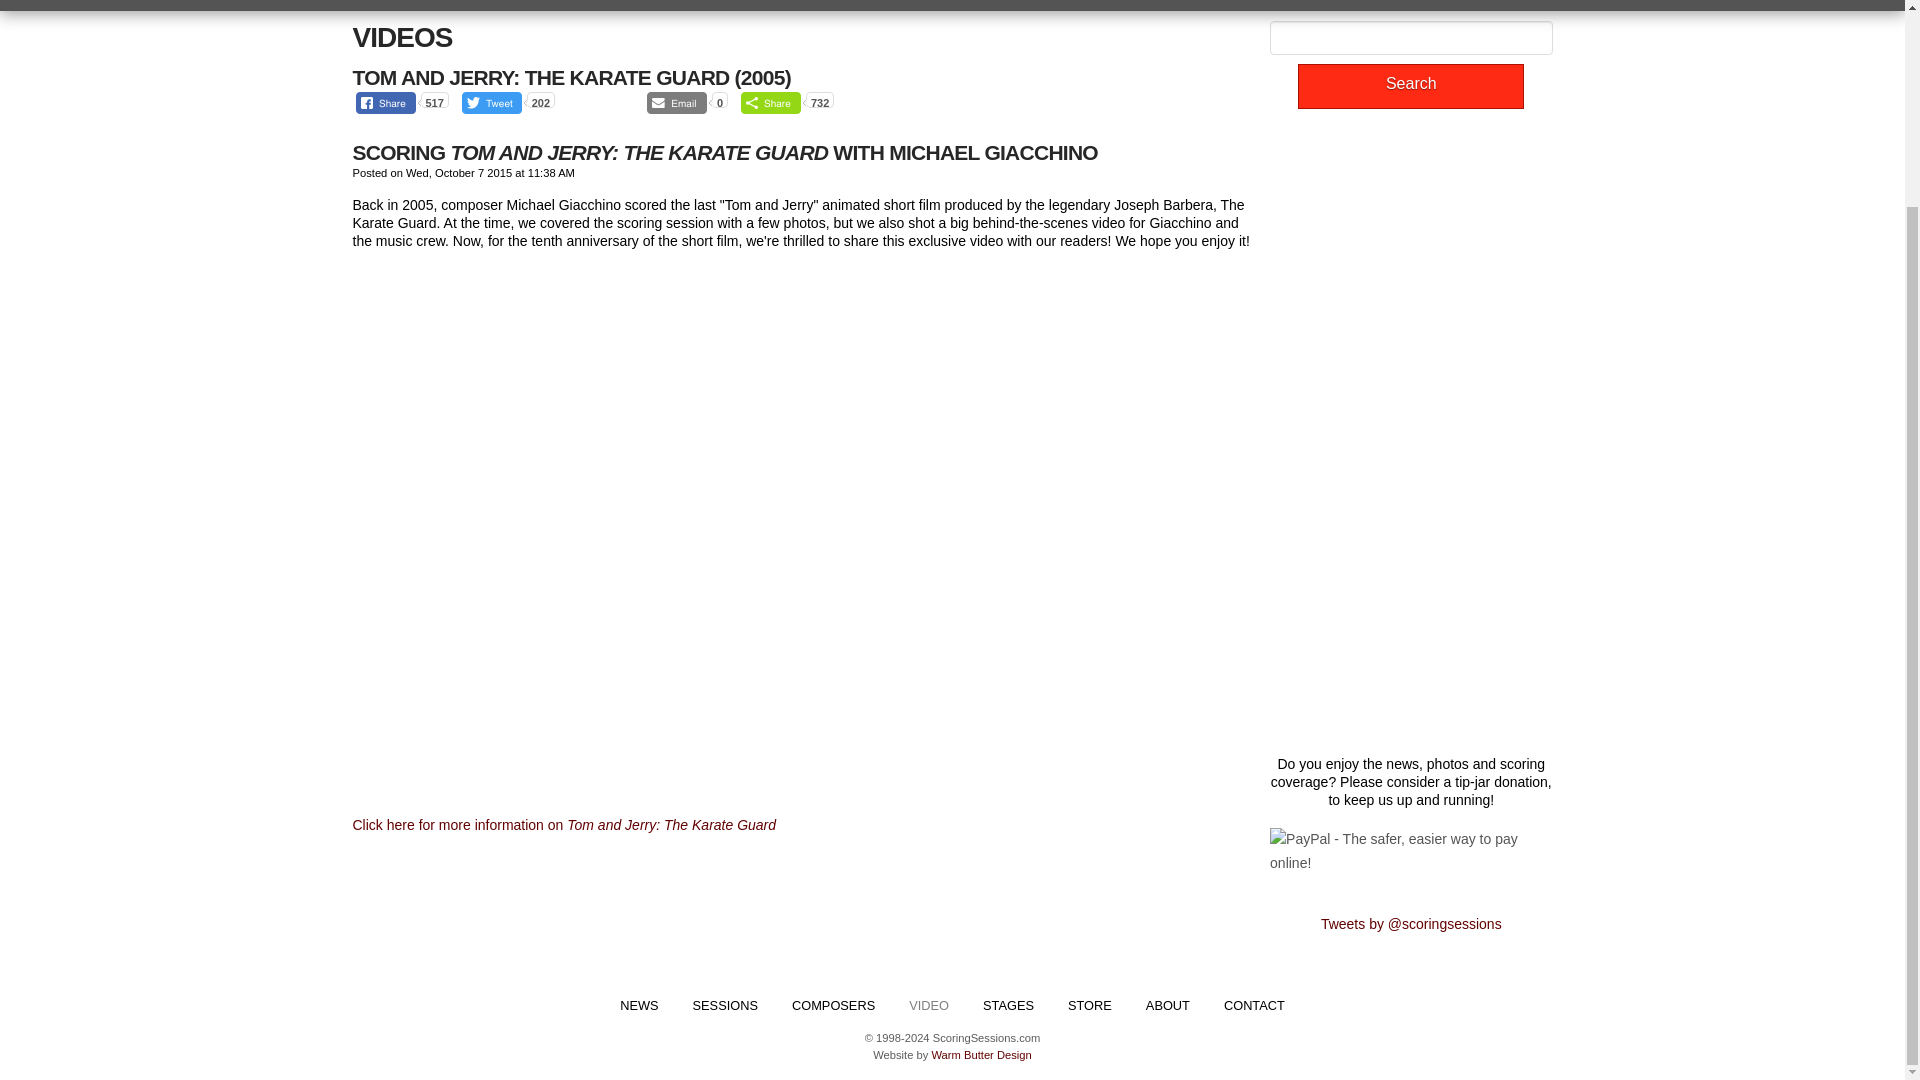  Describe the element at coordinates (1168, 1006) in the screenshot. I see `ABOUT` at that location.